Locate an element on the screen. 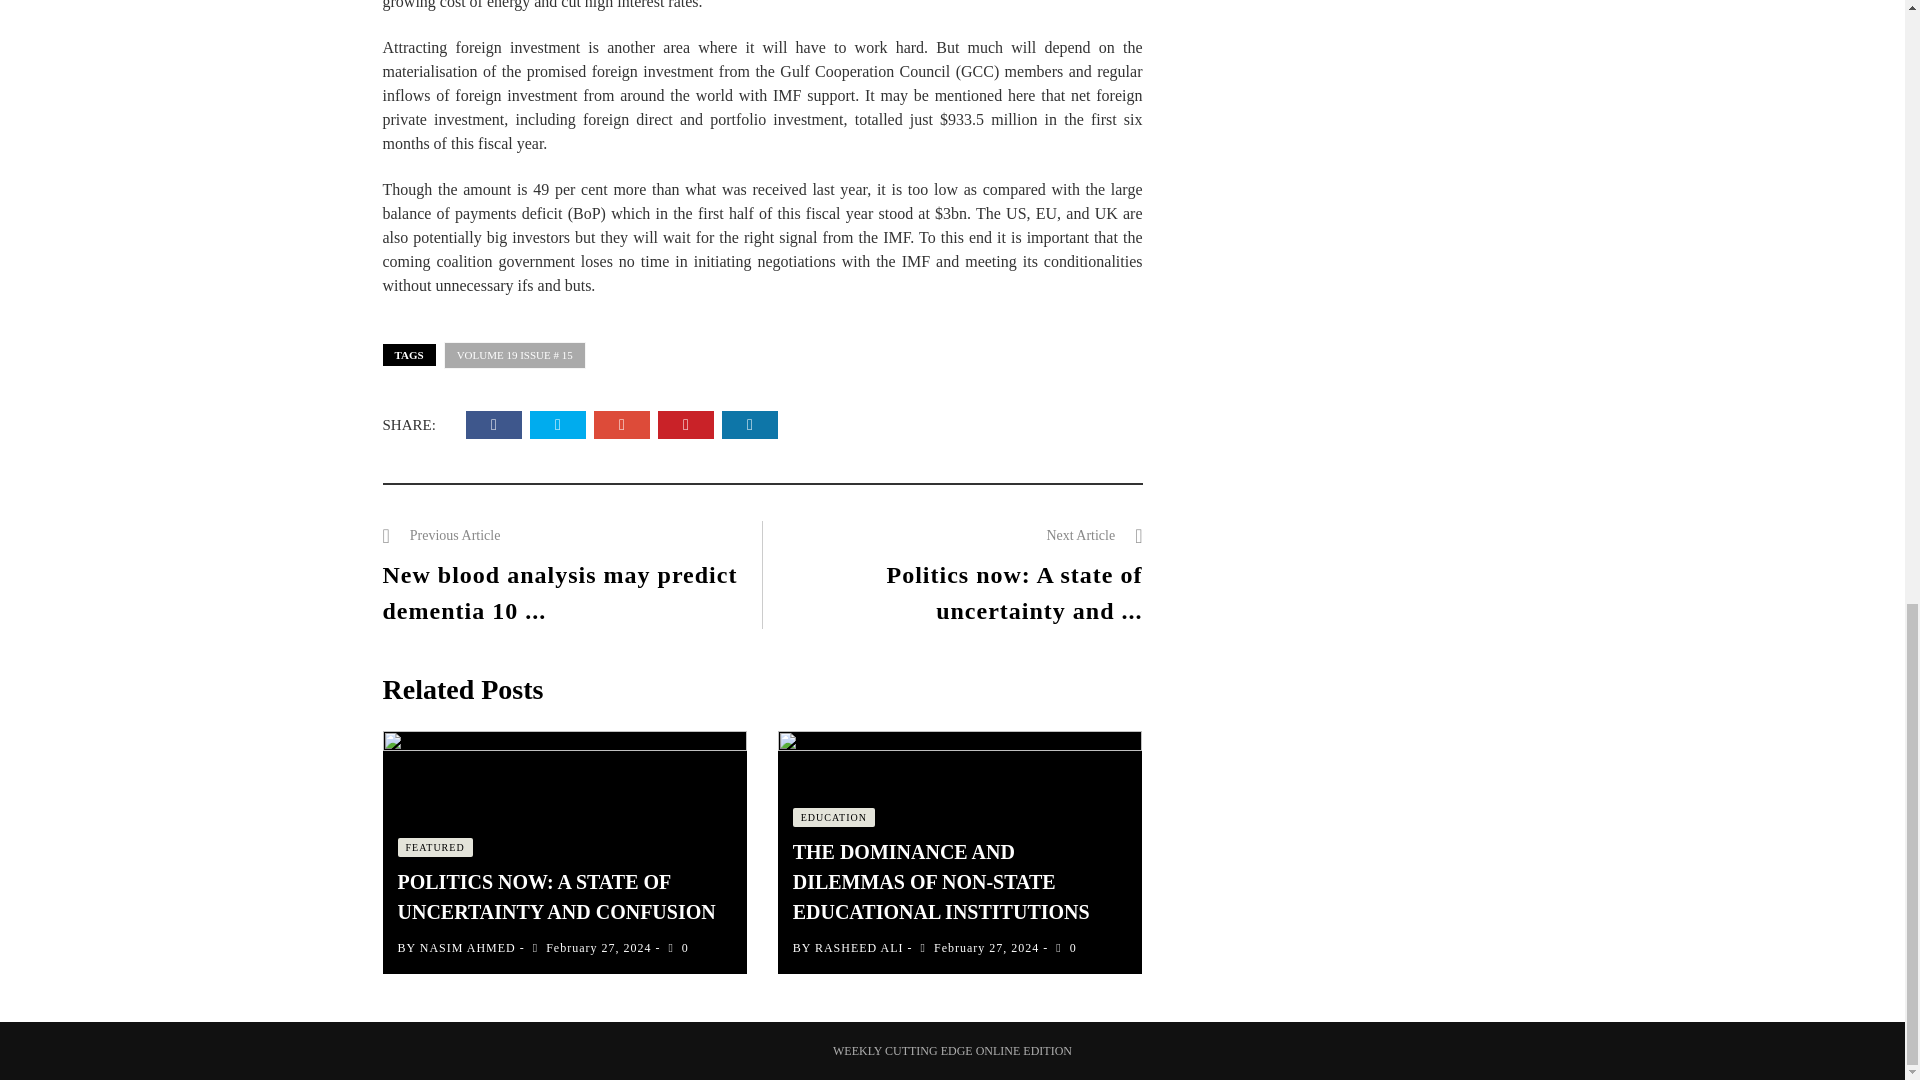  Posts by Nasim Ahmed is located at coordinates (468, 947).